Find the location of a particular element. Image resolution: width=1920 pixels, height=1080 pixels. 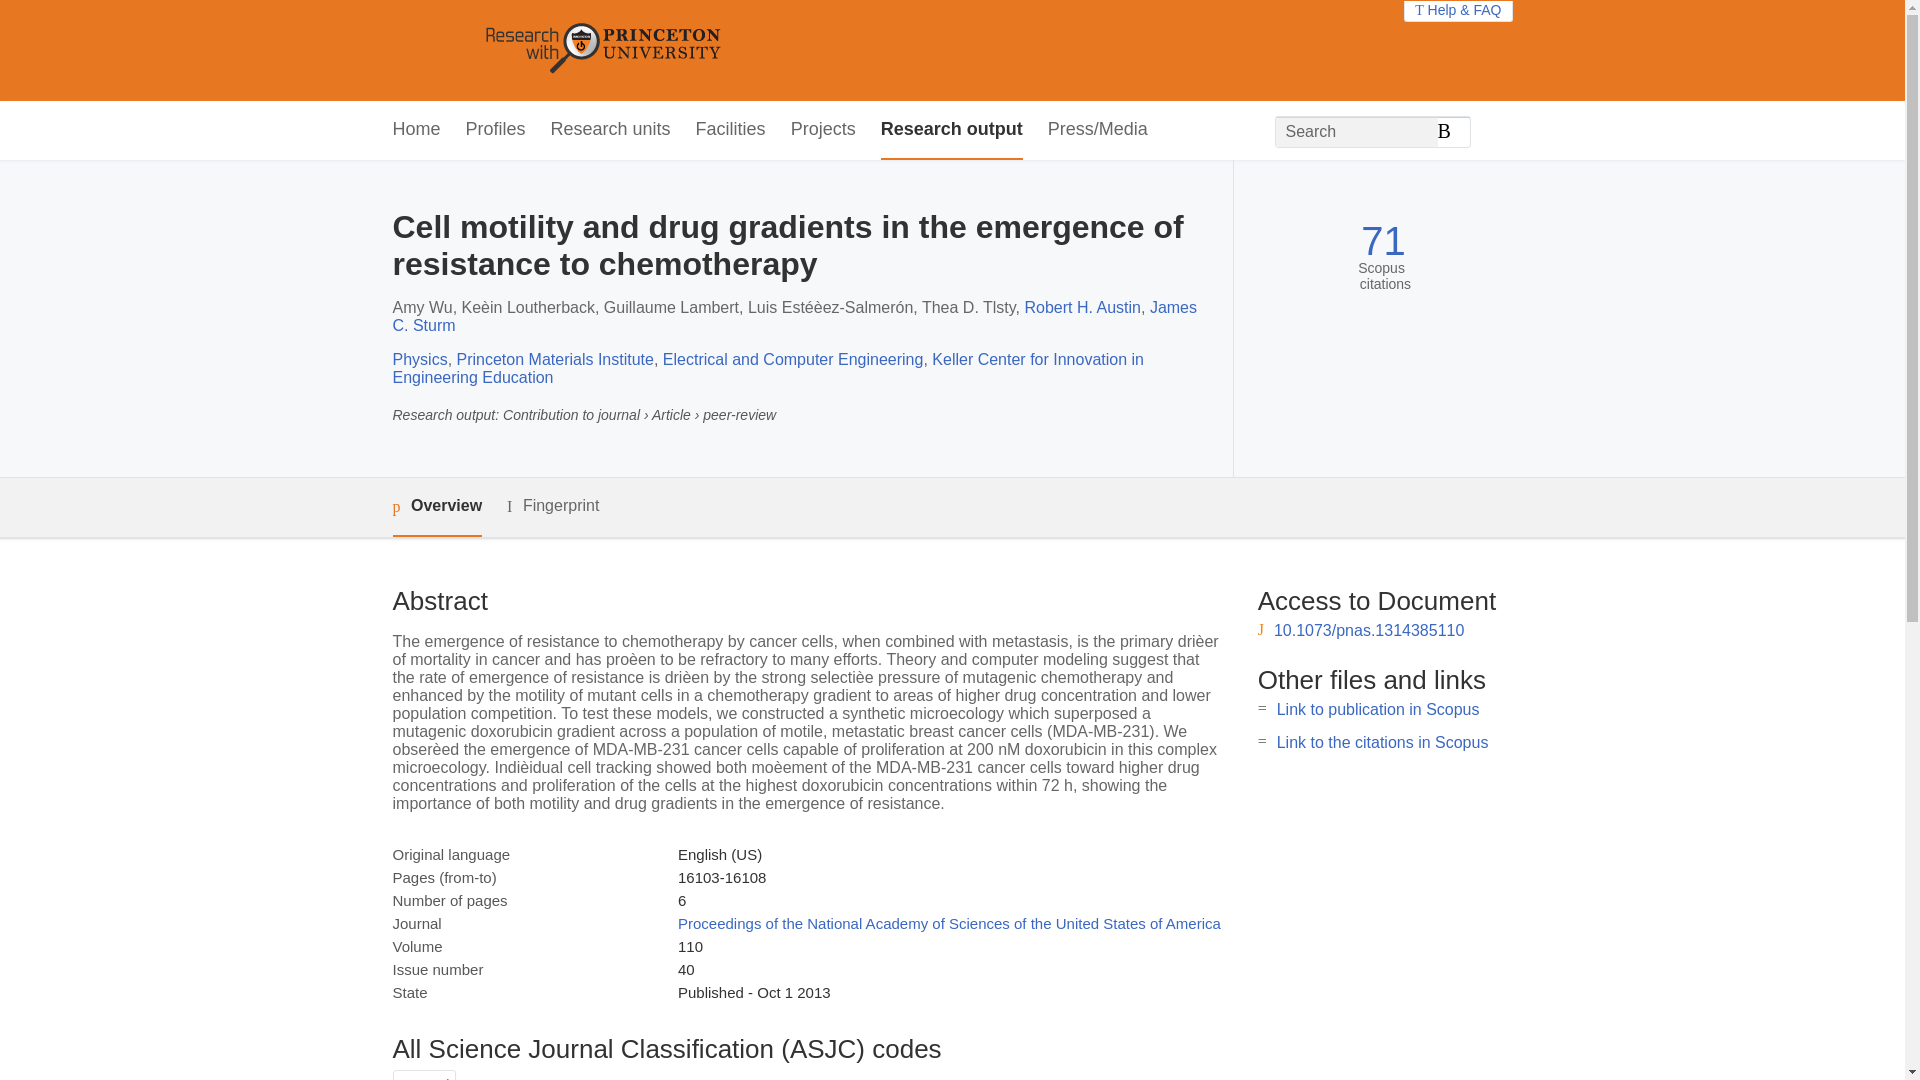

Robert H. Austin is located at coordinates (1082, 308).